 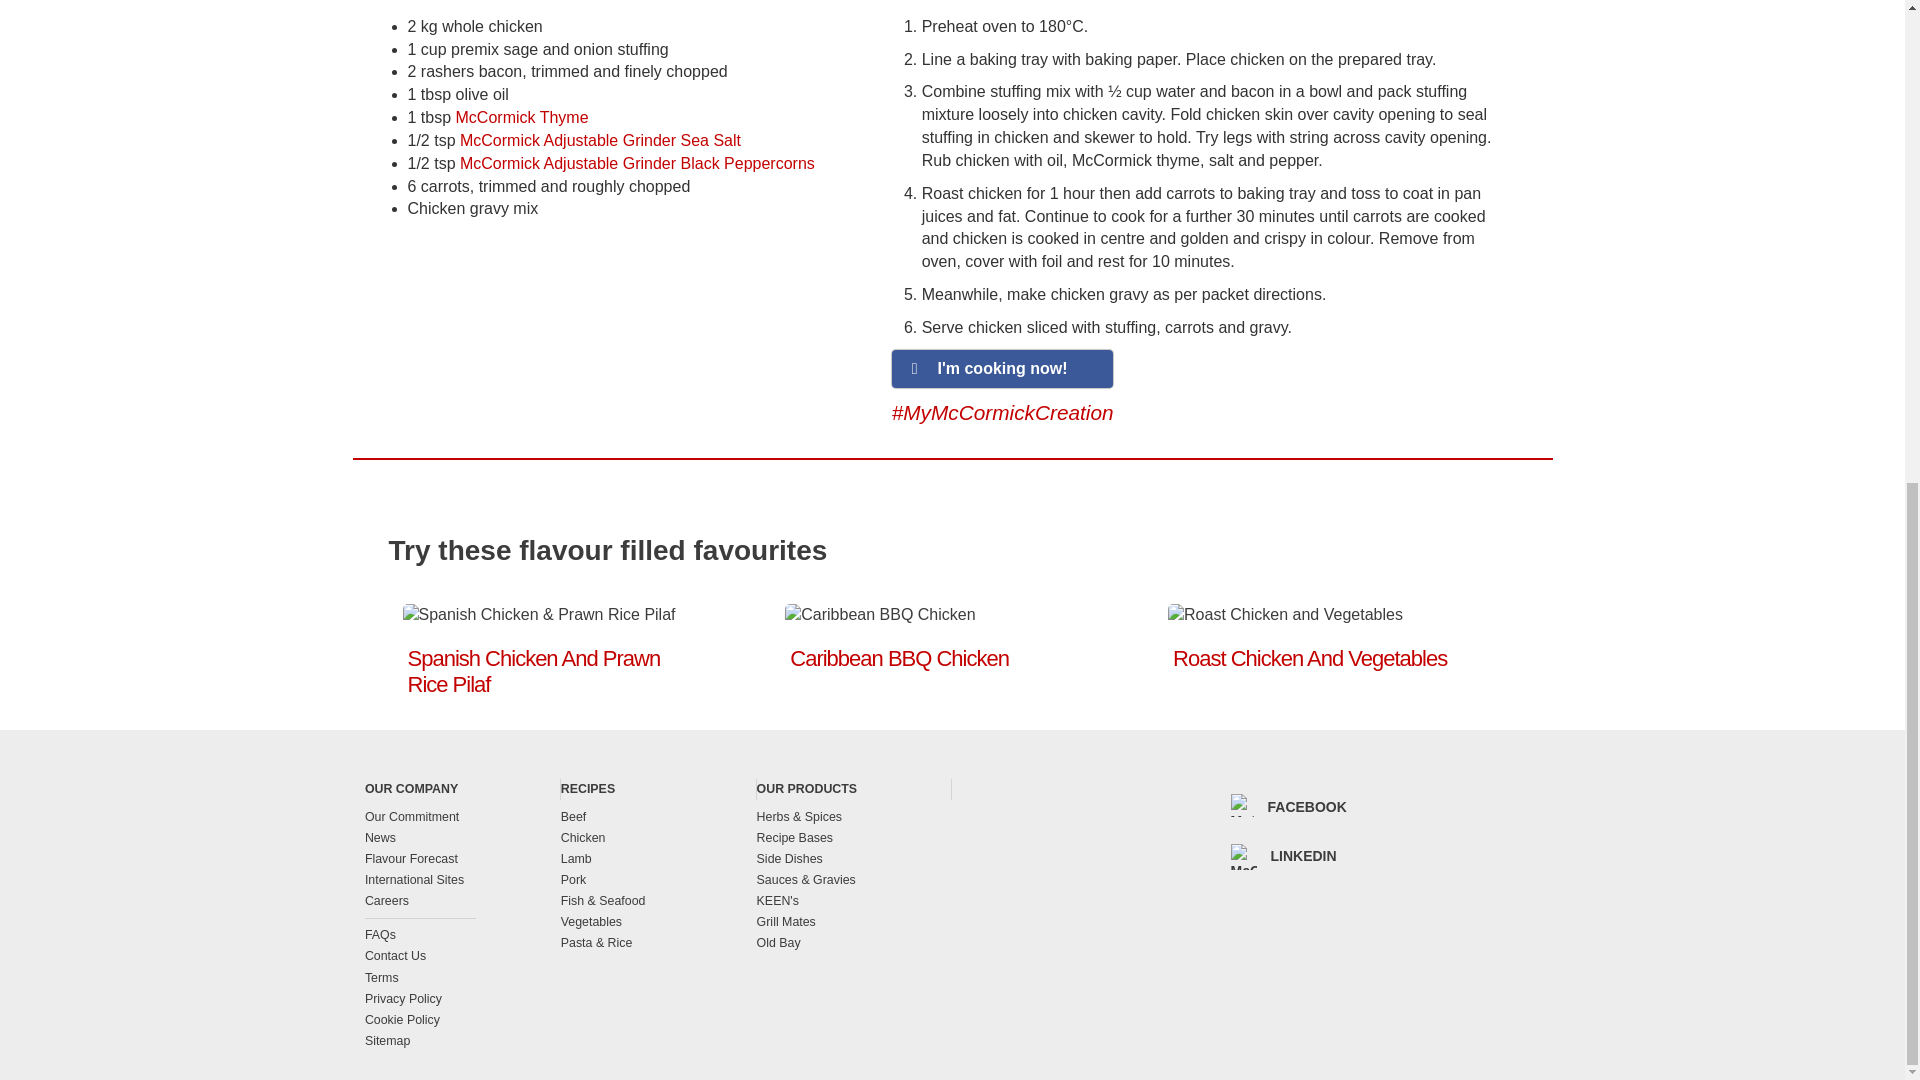 I want to click on Roast Chicken and Vegetables , so click(x=1285, y=615).